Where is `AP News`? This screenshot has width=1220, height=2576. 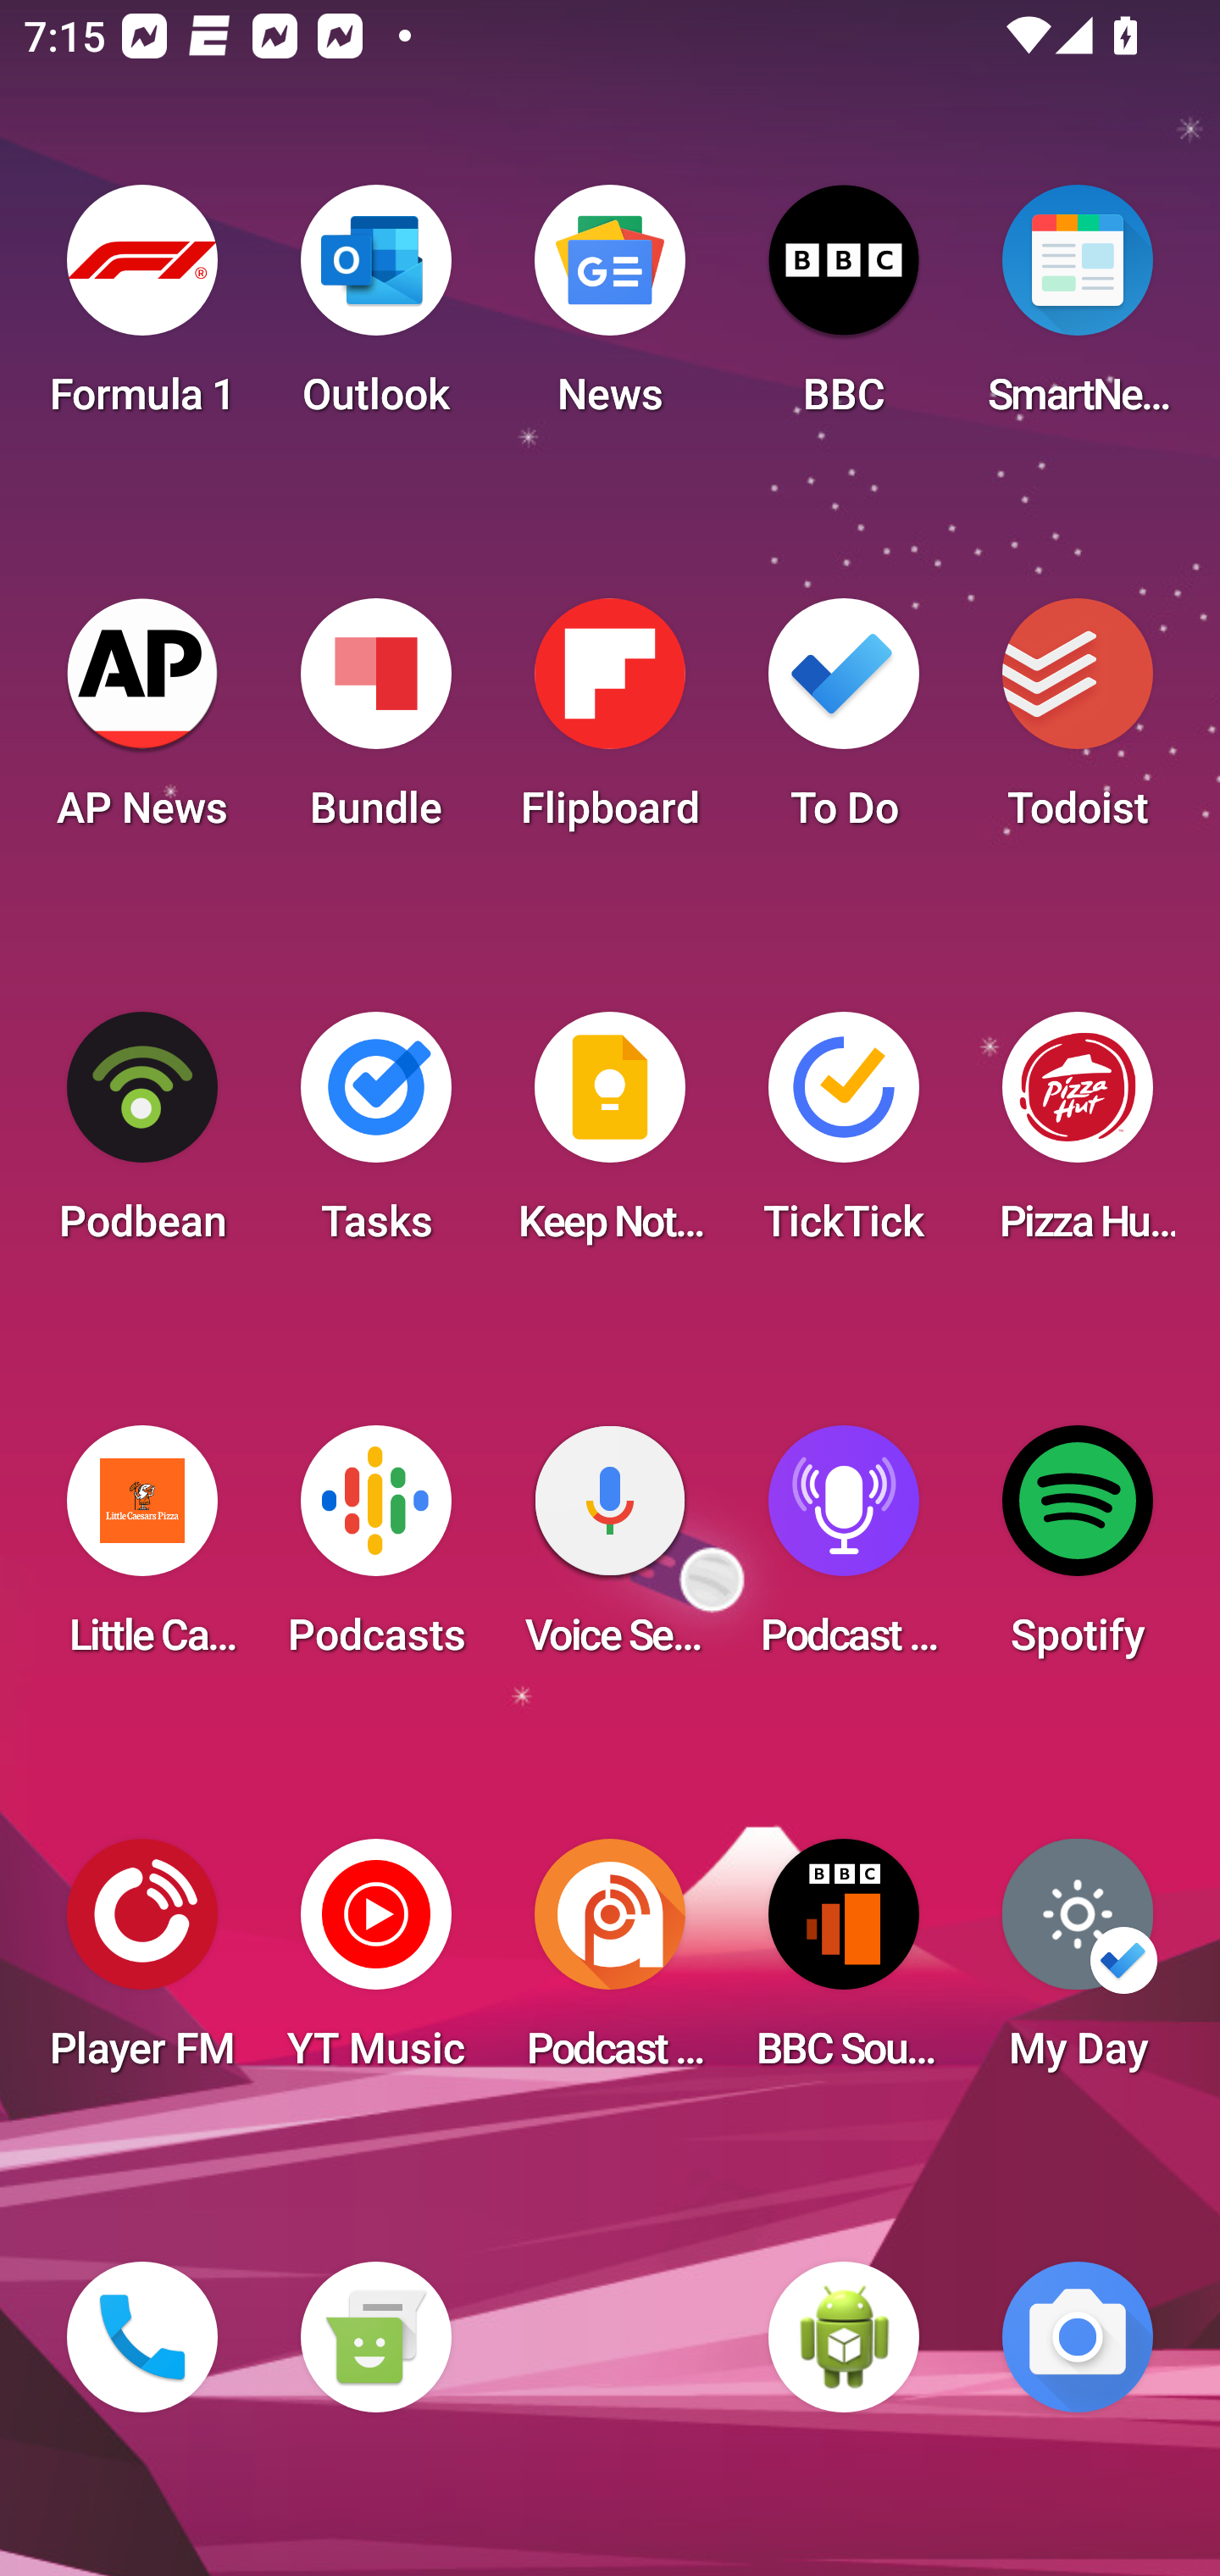
AP News is located at coordinates (142, 724).